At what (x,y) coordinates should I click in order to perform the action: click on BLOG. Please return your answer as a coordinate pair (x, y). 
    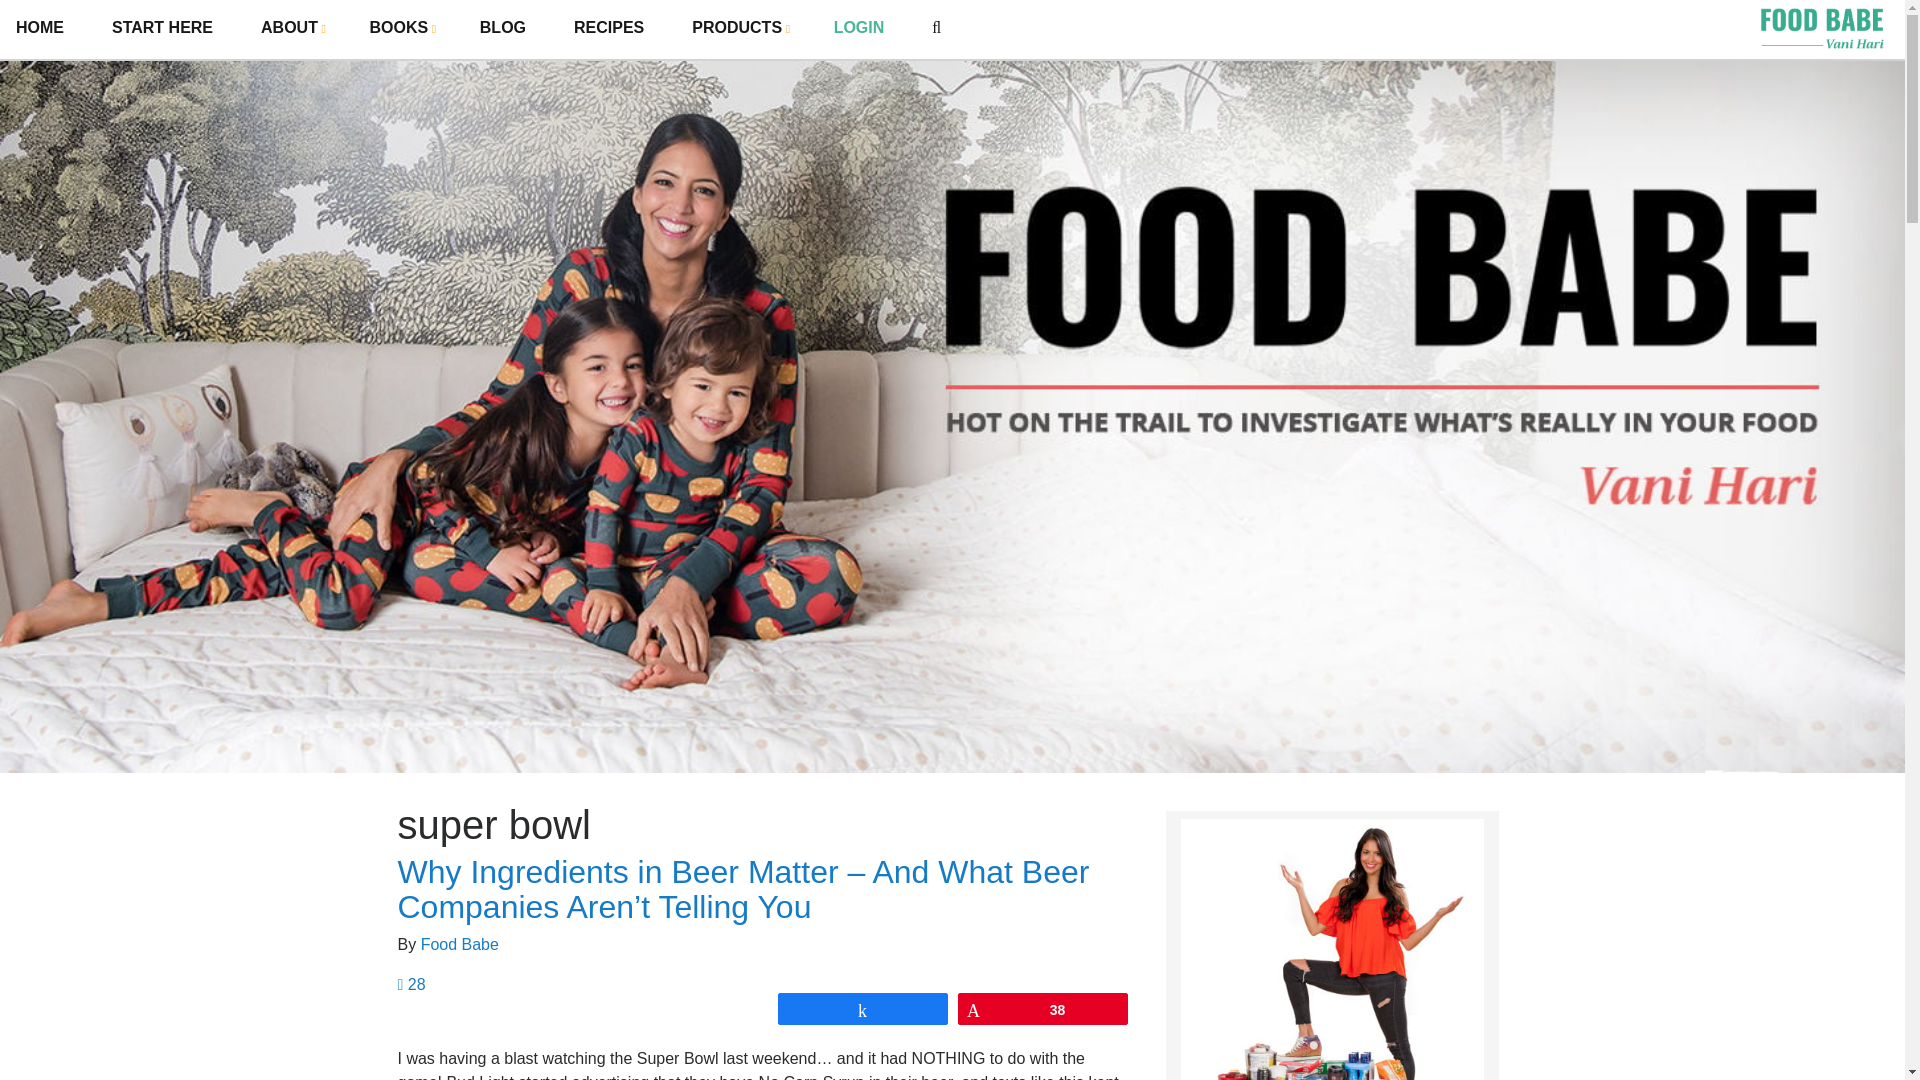
    Looking at the image, I should click on (503, 28).